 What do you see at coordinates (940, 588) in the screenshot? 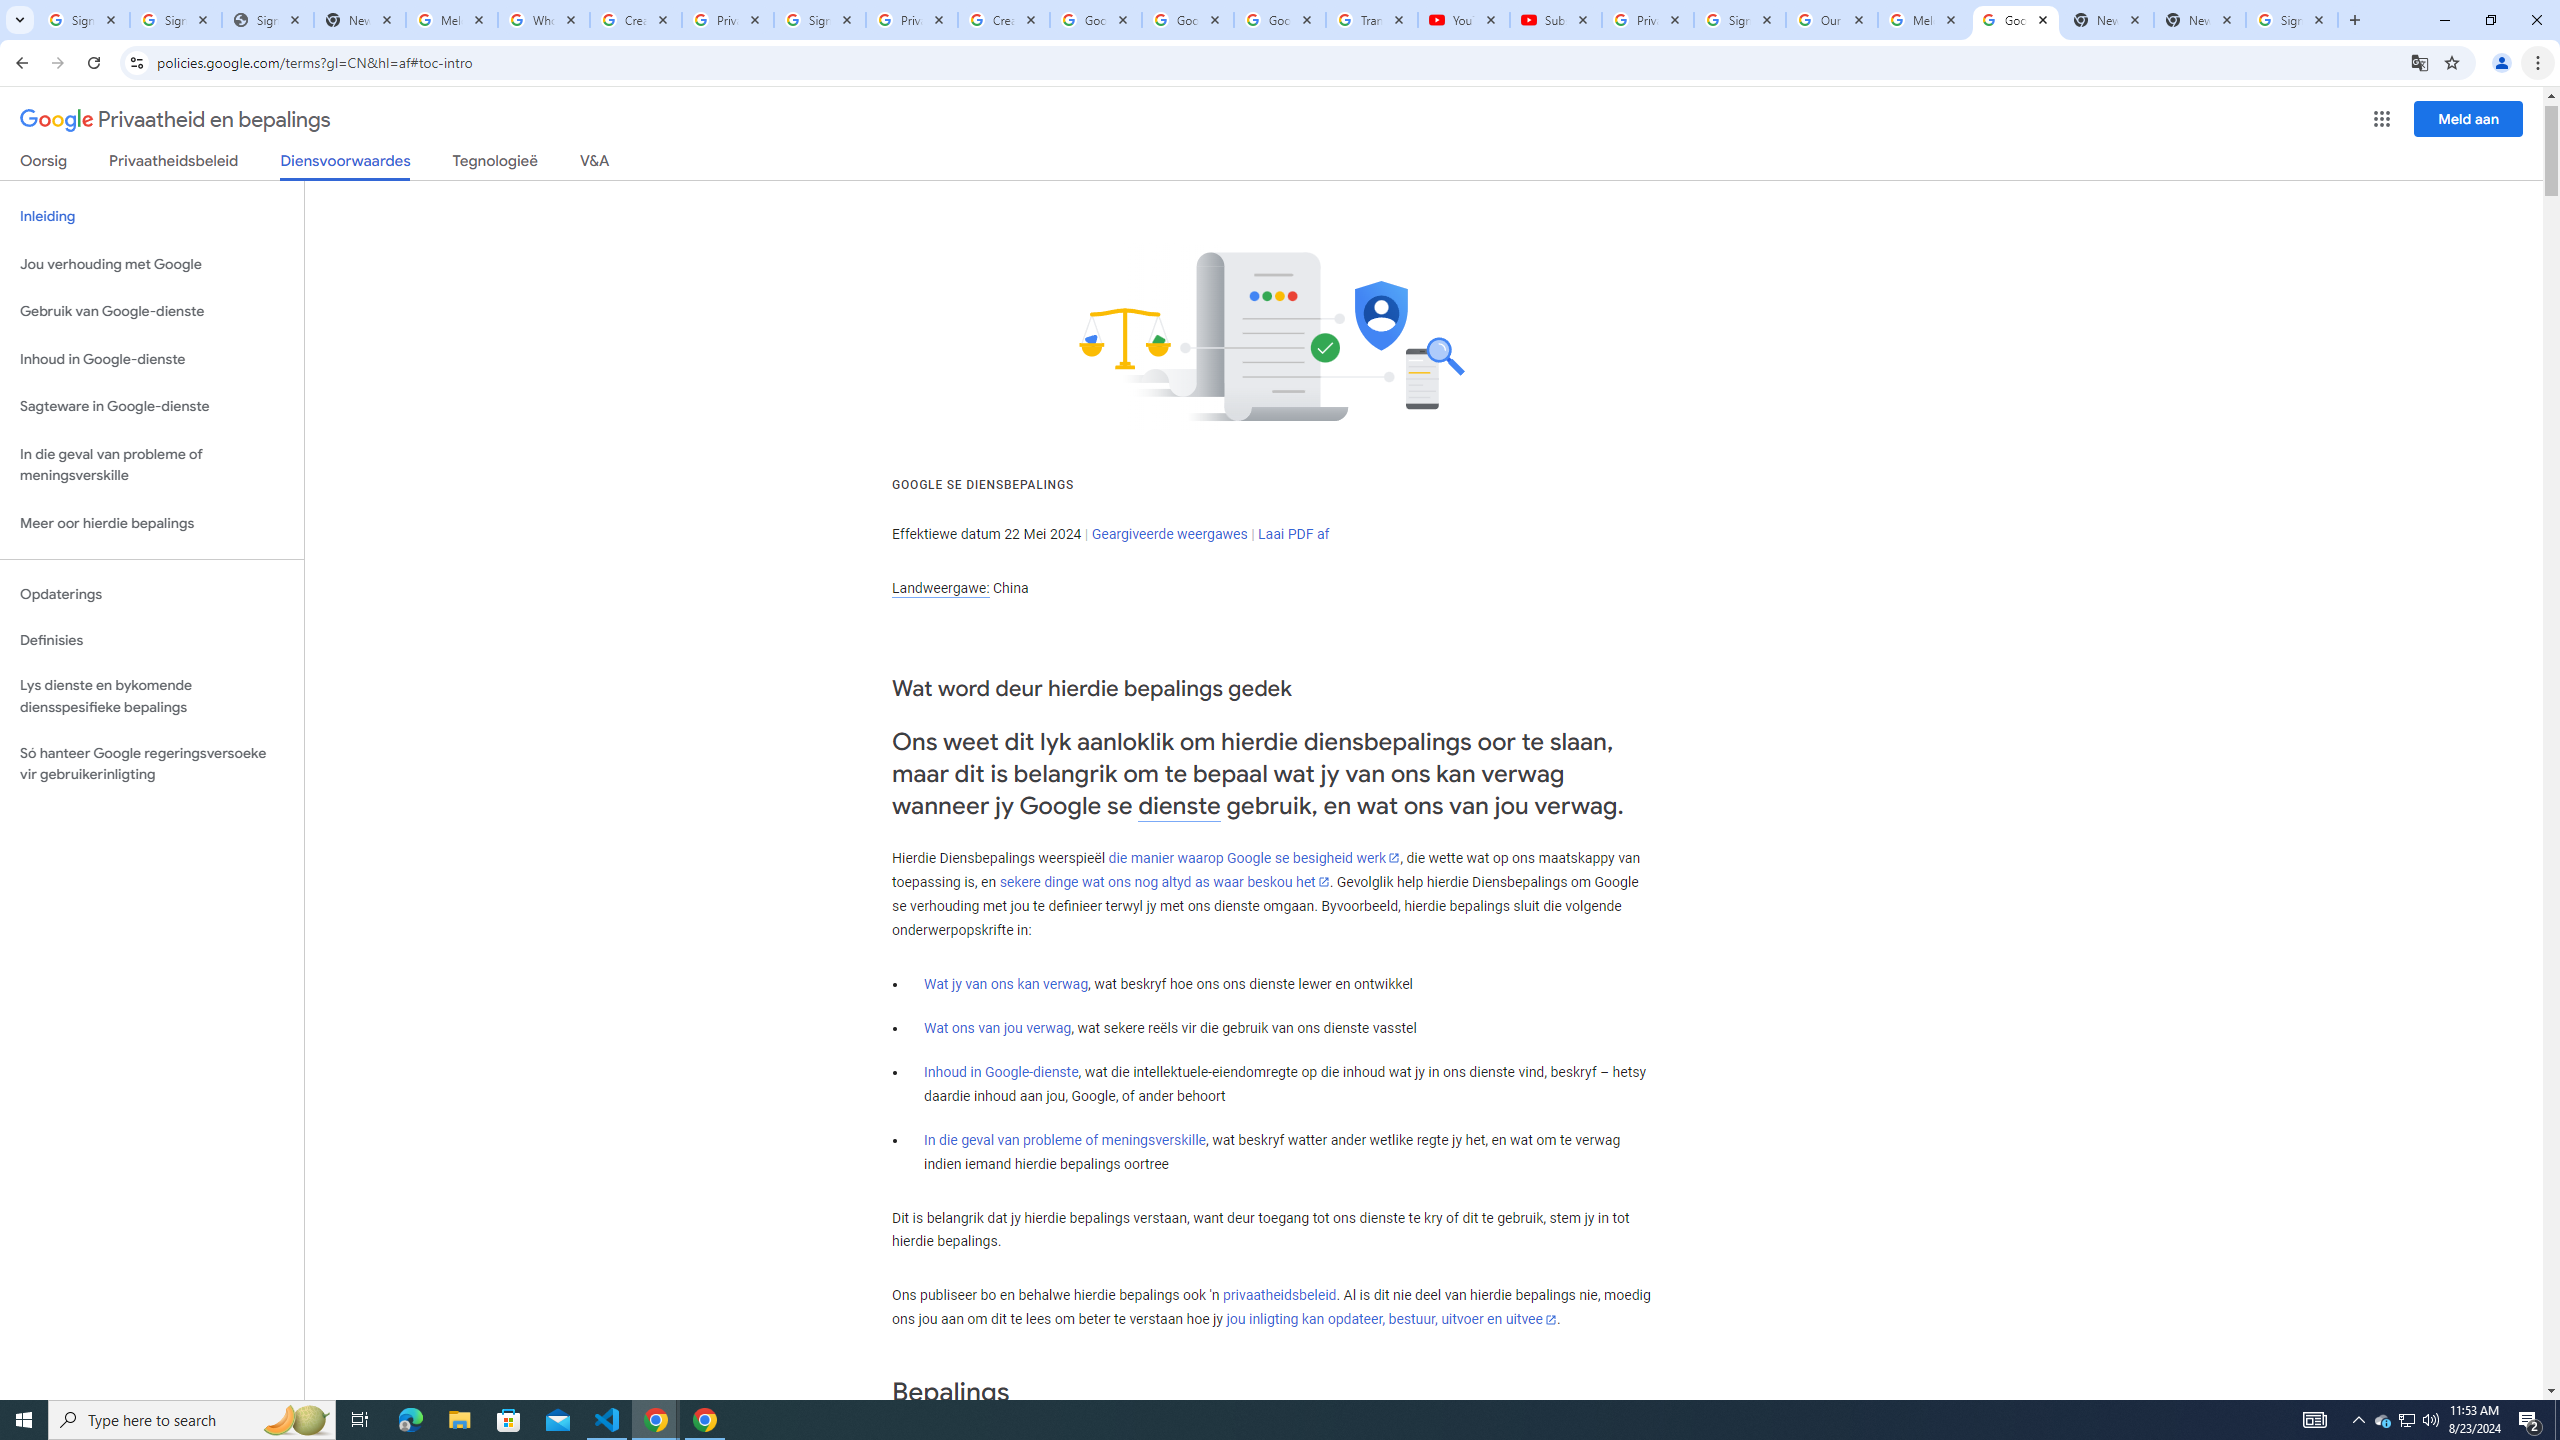
I see `Landweergawe:` at bounding box center [940, 588].